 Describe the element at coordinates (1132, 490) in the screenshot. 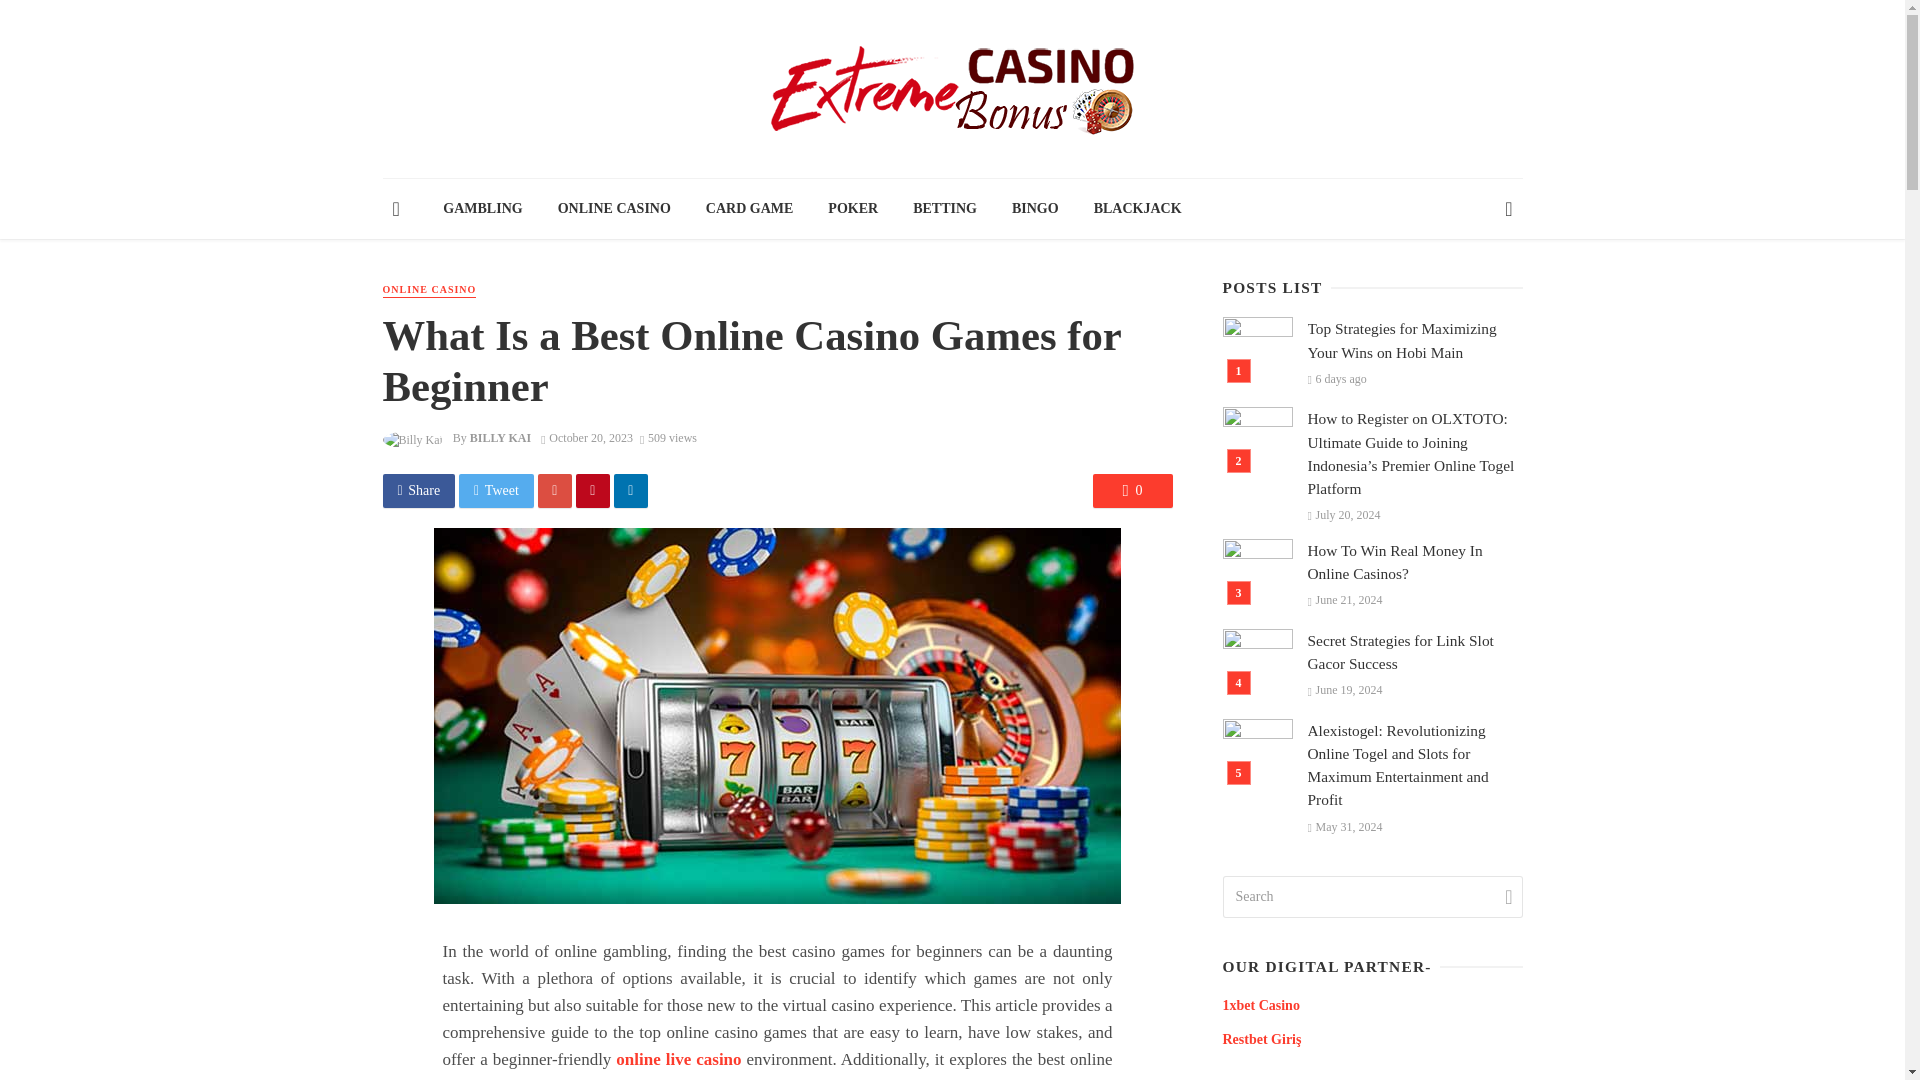

I see `0 Comments` at that location.